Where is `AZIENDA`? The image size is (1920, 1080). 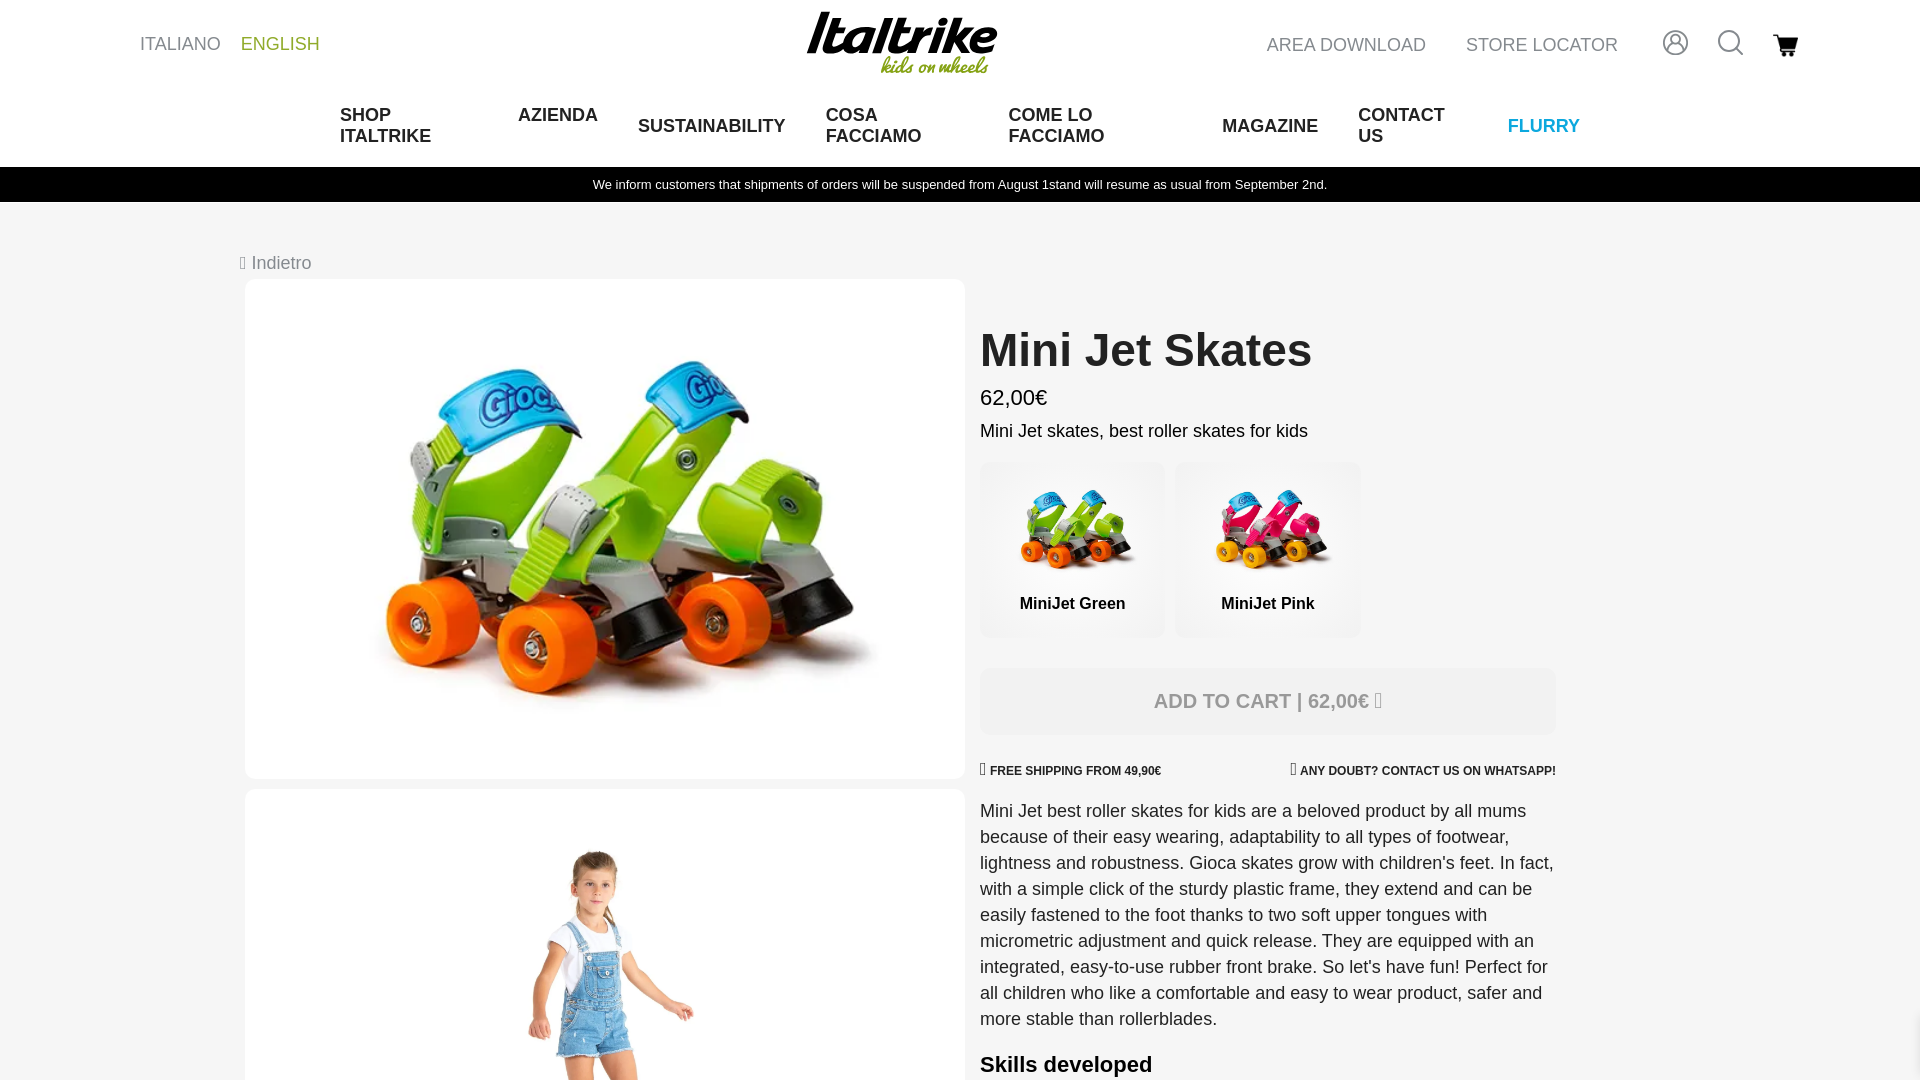 AZIENDA is located at coordinates (558, 115).